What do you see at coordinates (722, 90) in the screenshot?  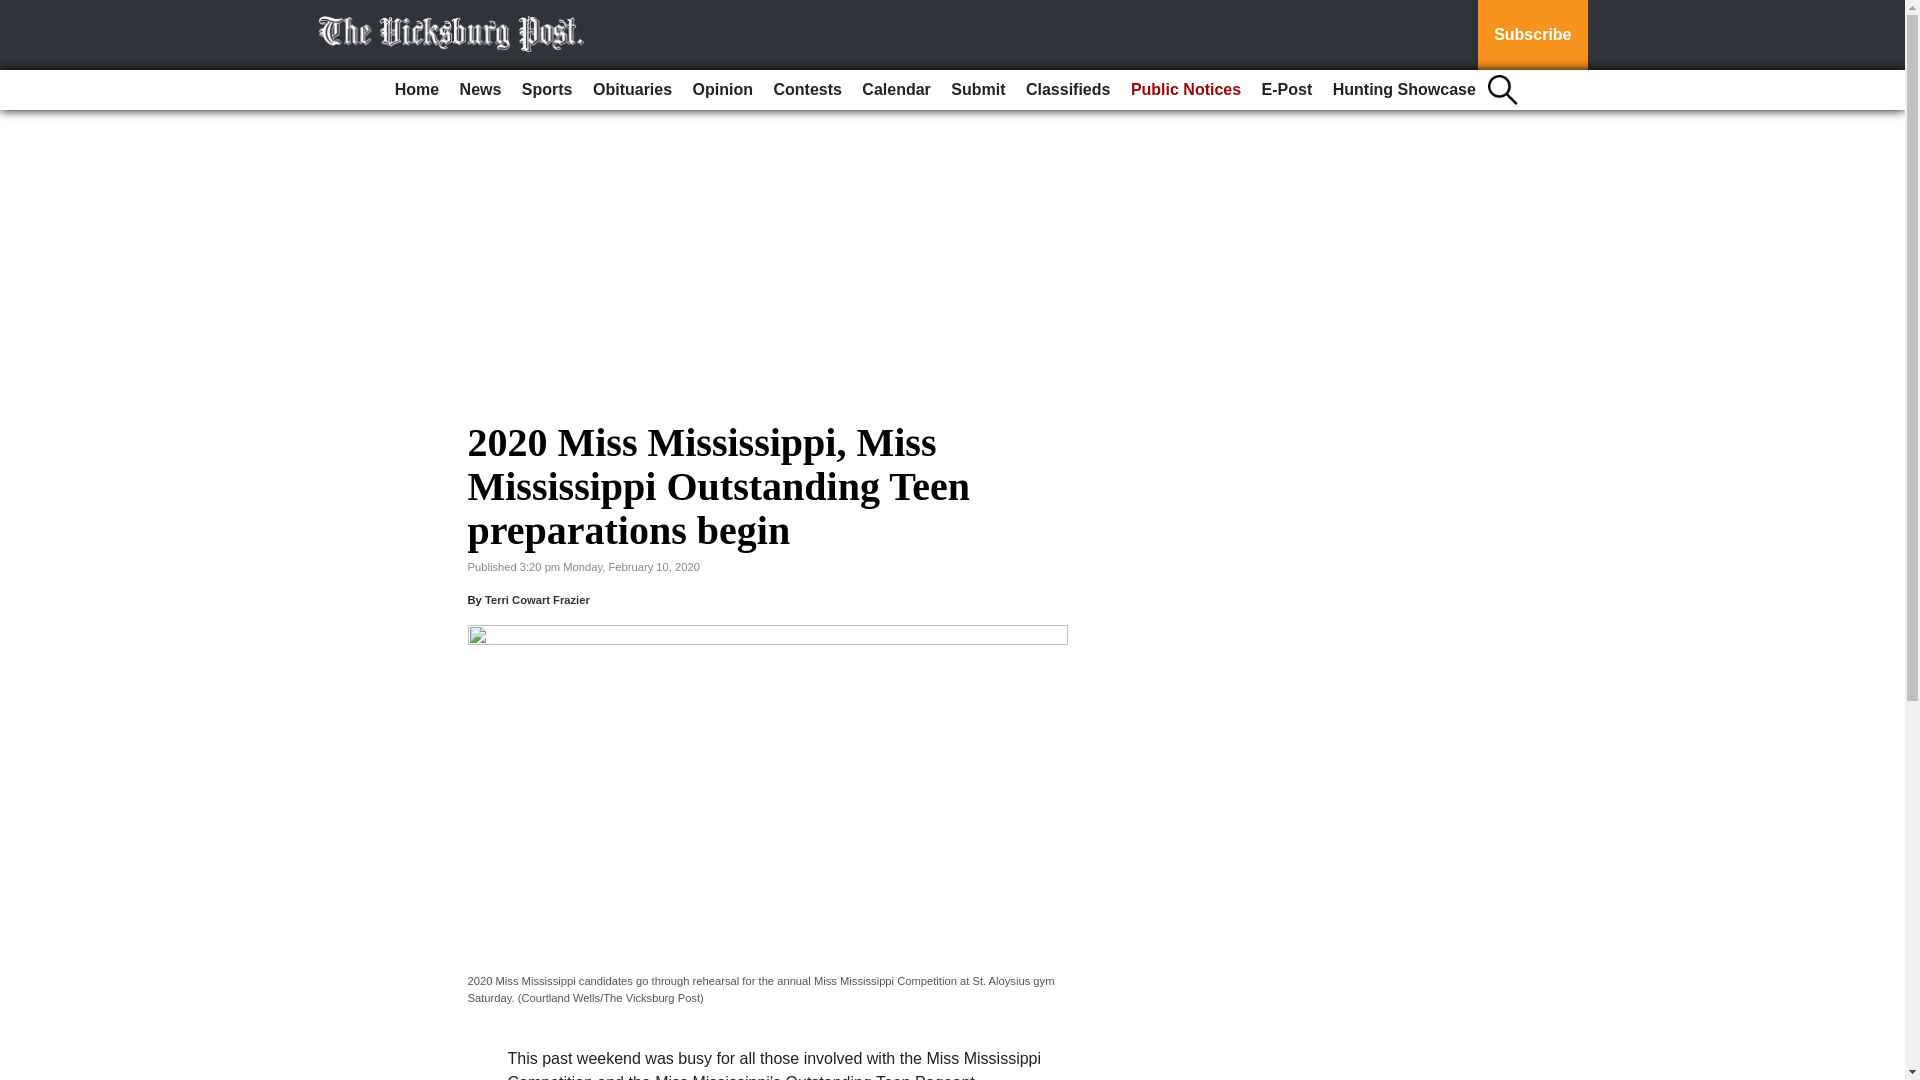 I see `Opinion` at bounding box center [722, 90].